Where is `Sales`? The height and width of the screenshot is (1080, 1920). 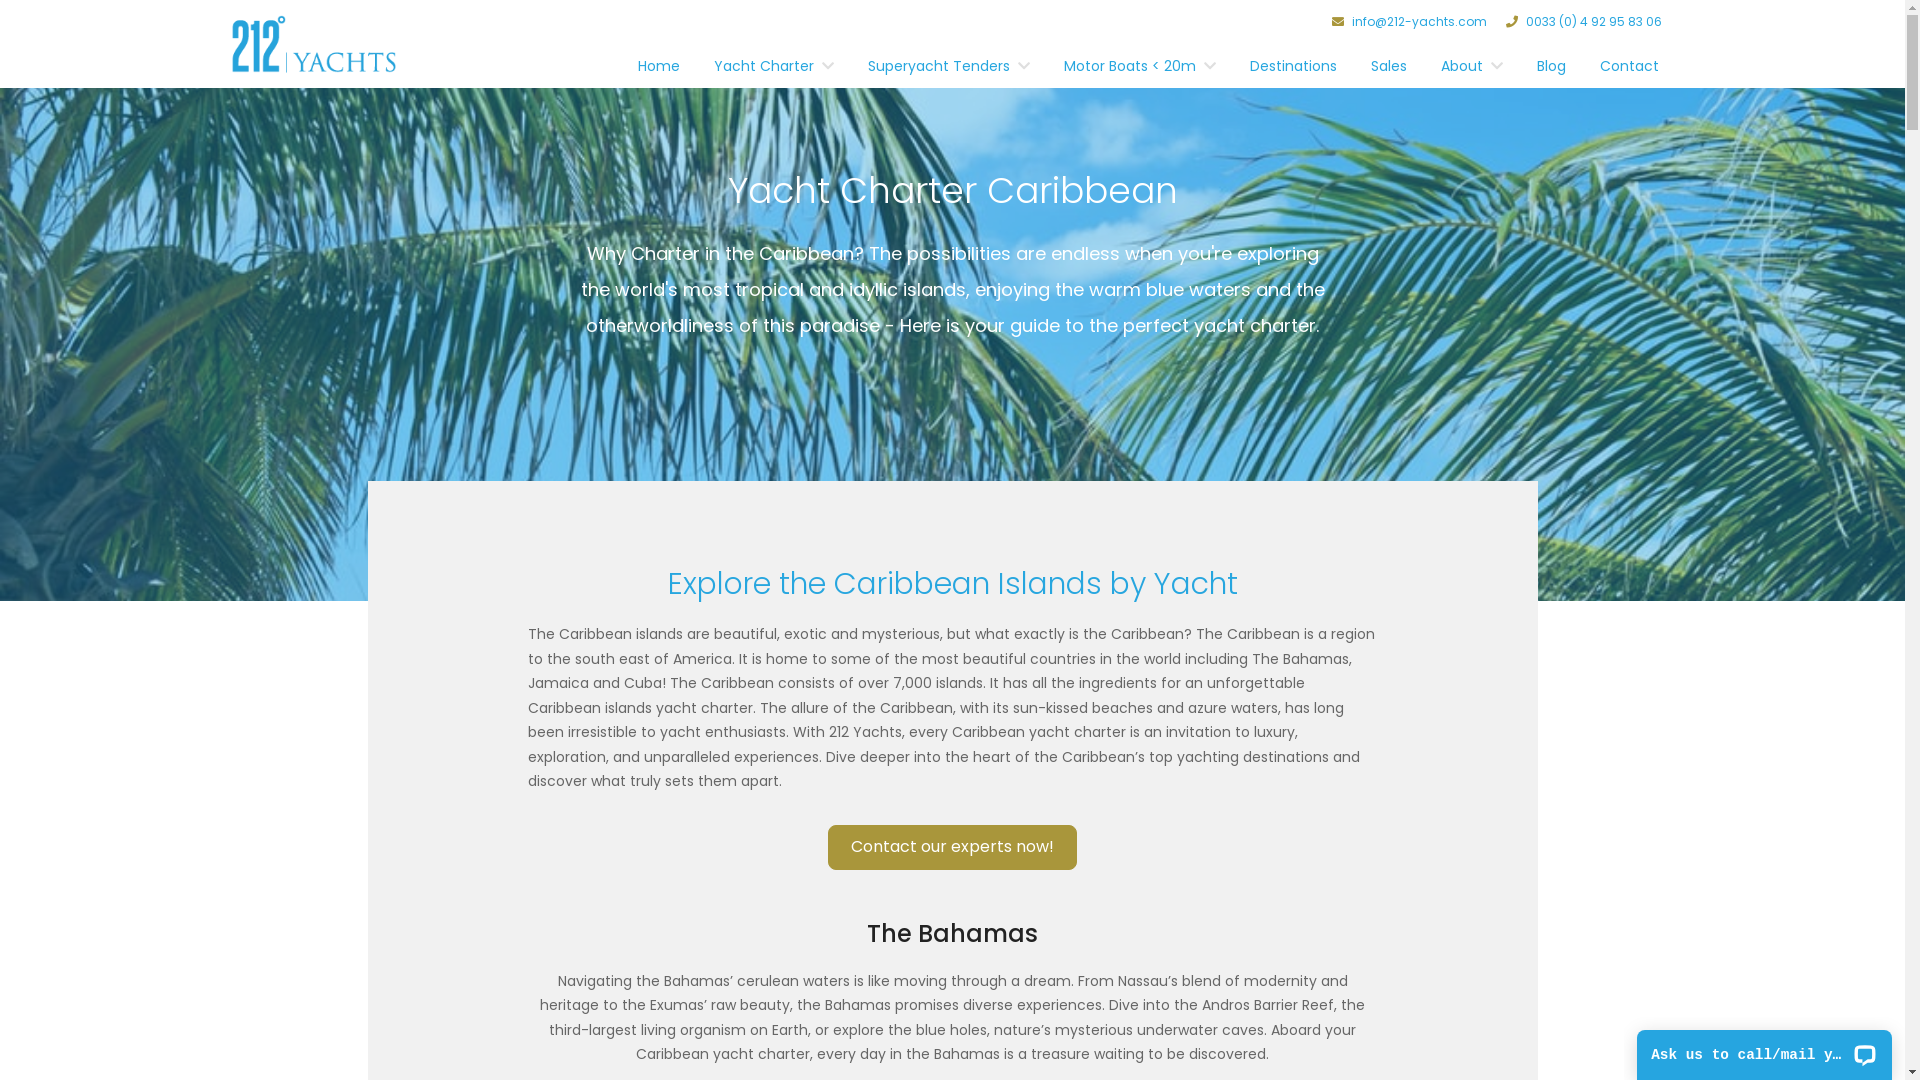 Sales is located at coordinates (1389, 71).